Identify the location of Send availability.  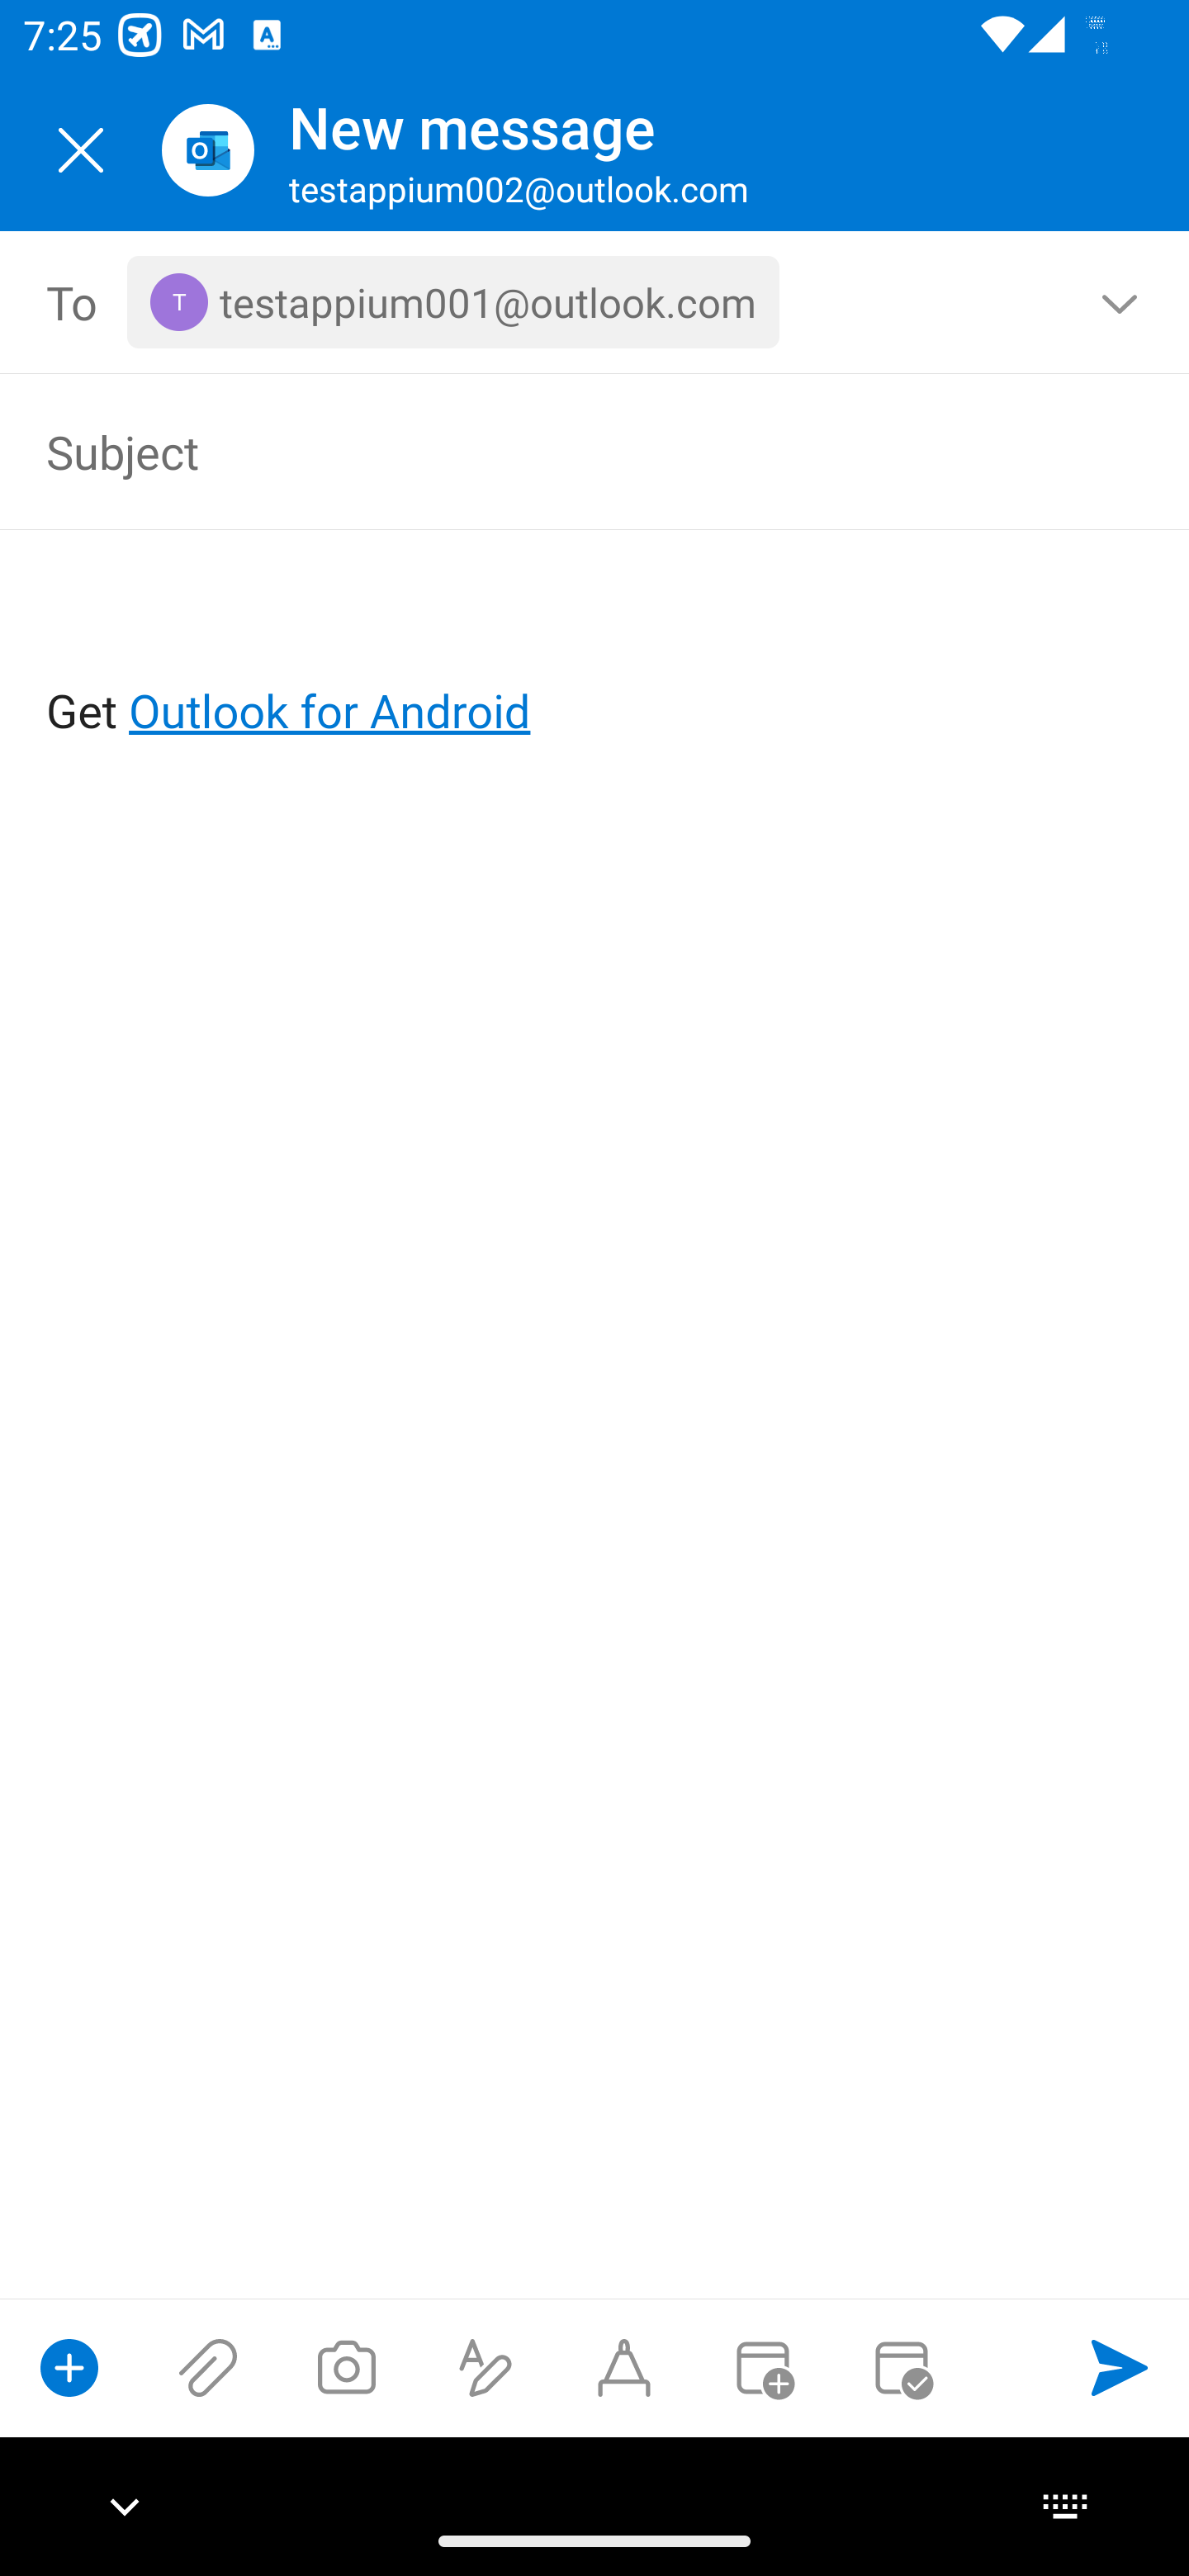
(902, 2367).